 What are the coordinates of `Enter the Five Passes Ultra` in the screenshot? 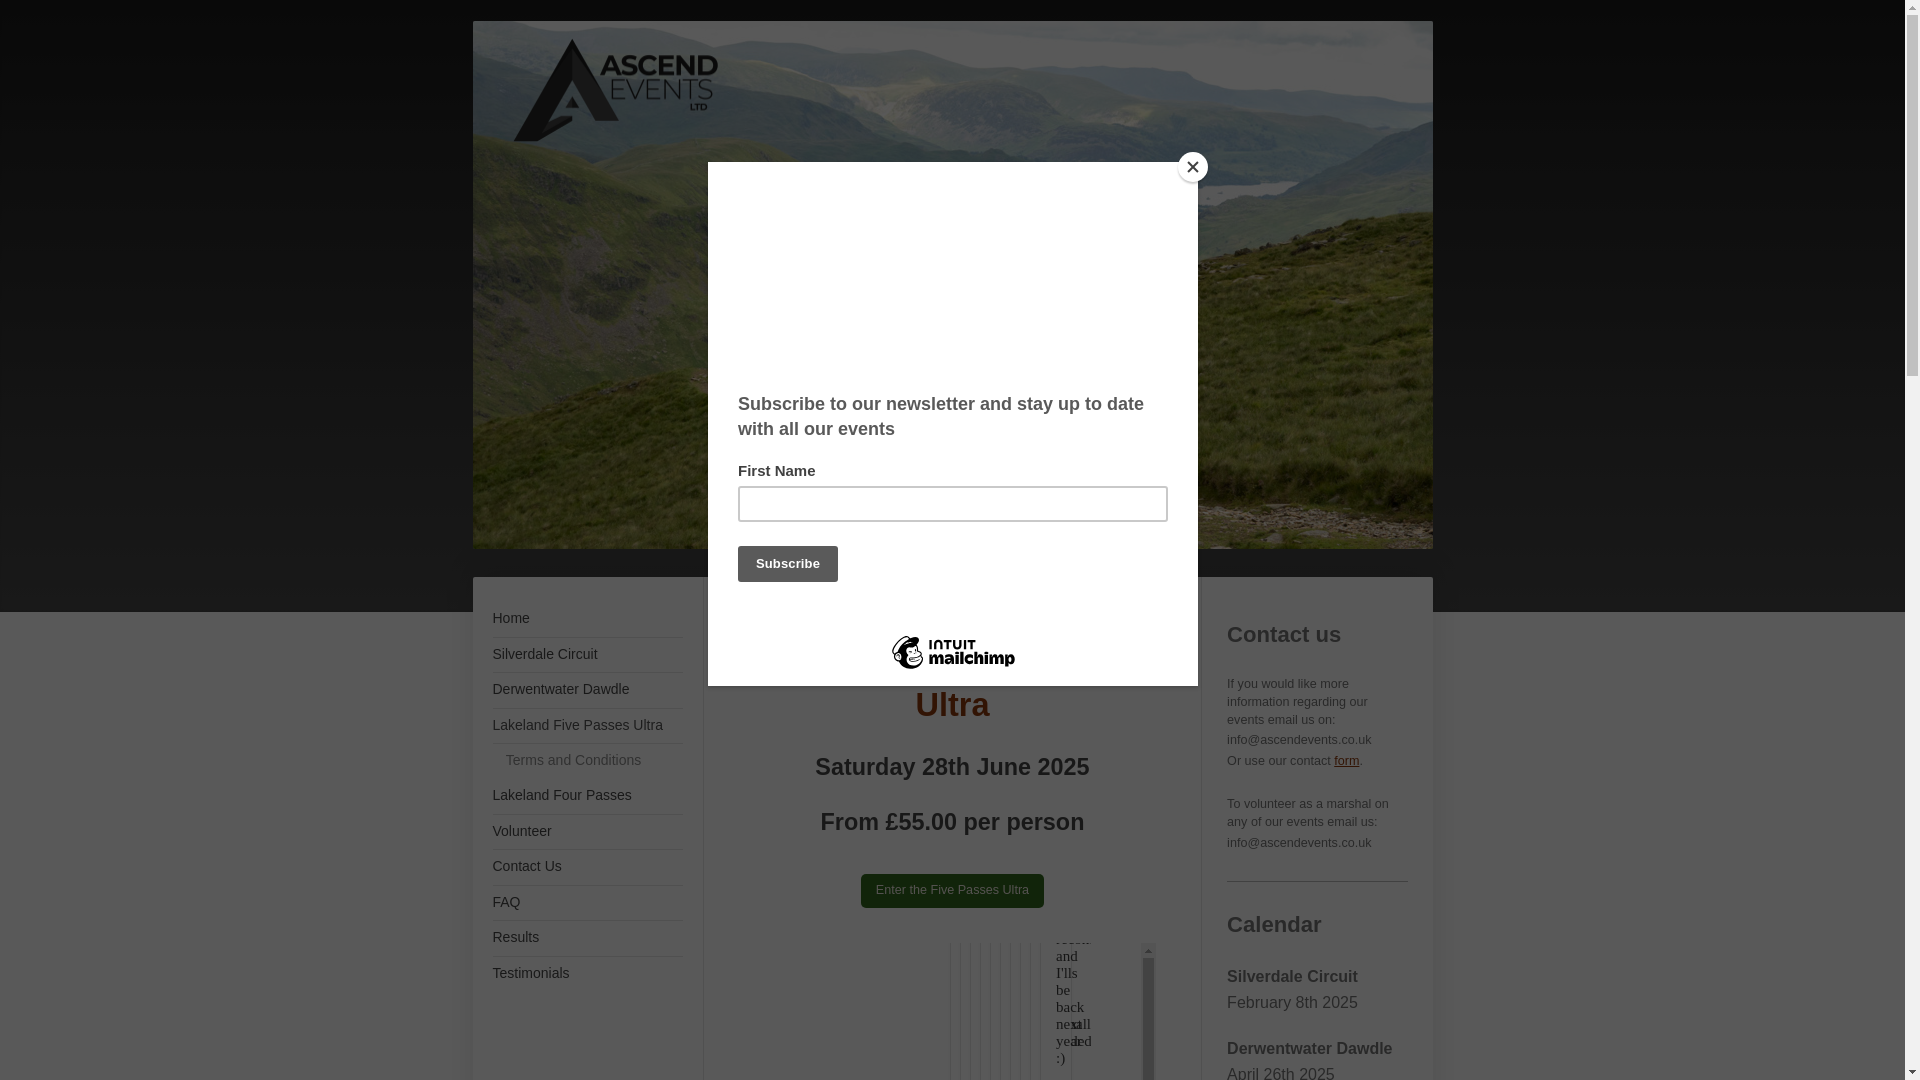 It's located at (952, 890).